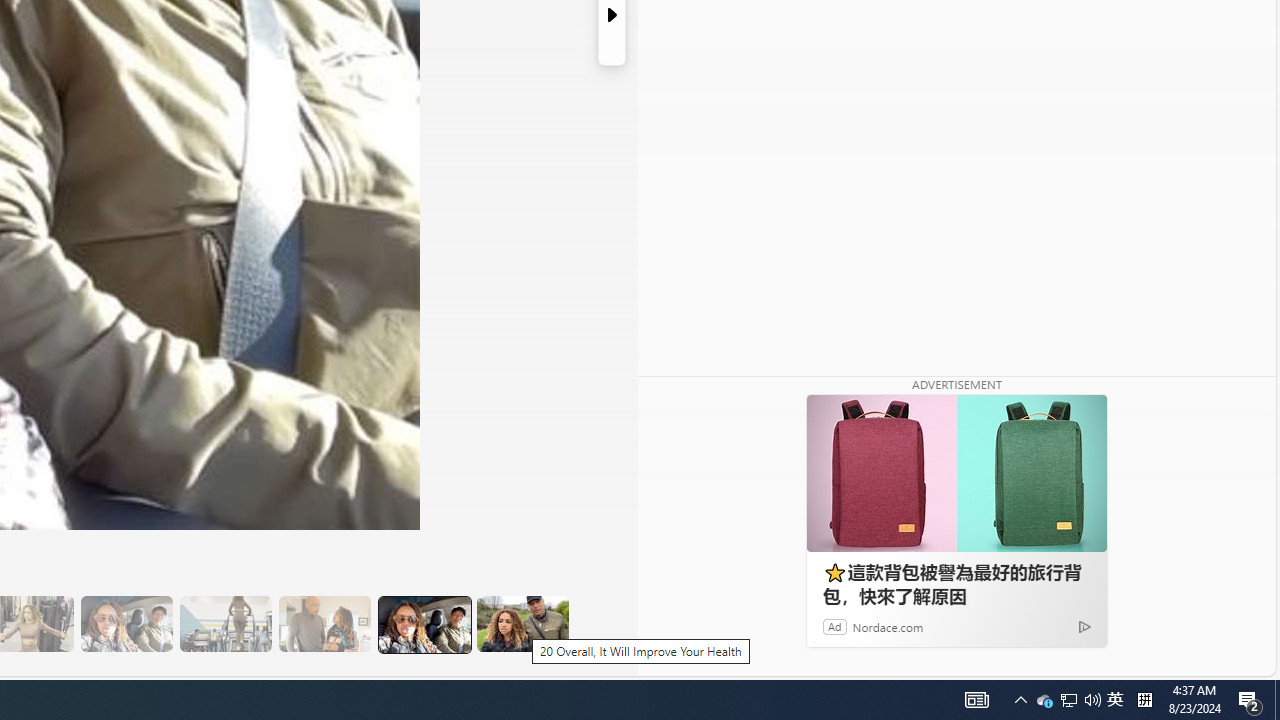 Image resolution: width=1280 pixels, height=720 pixels. I want to click on 19 It Also Simplifies Thiings, so click(423, 624).